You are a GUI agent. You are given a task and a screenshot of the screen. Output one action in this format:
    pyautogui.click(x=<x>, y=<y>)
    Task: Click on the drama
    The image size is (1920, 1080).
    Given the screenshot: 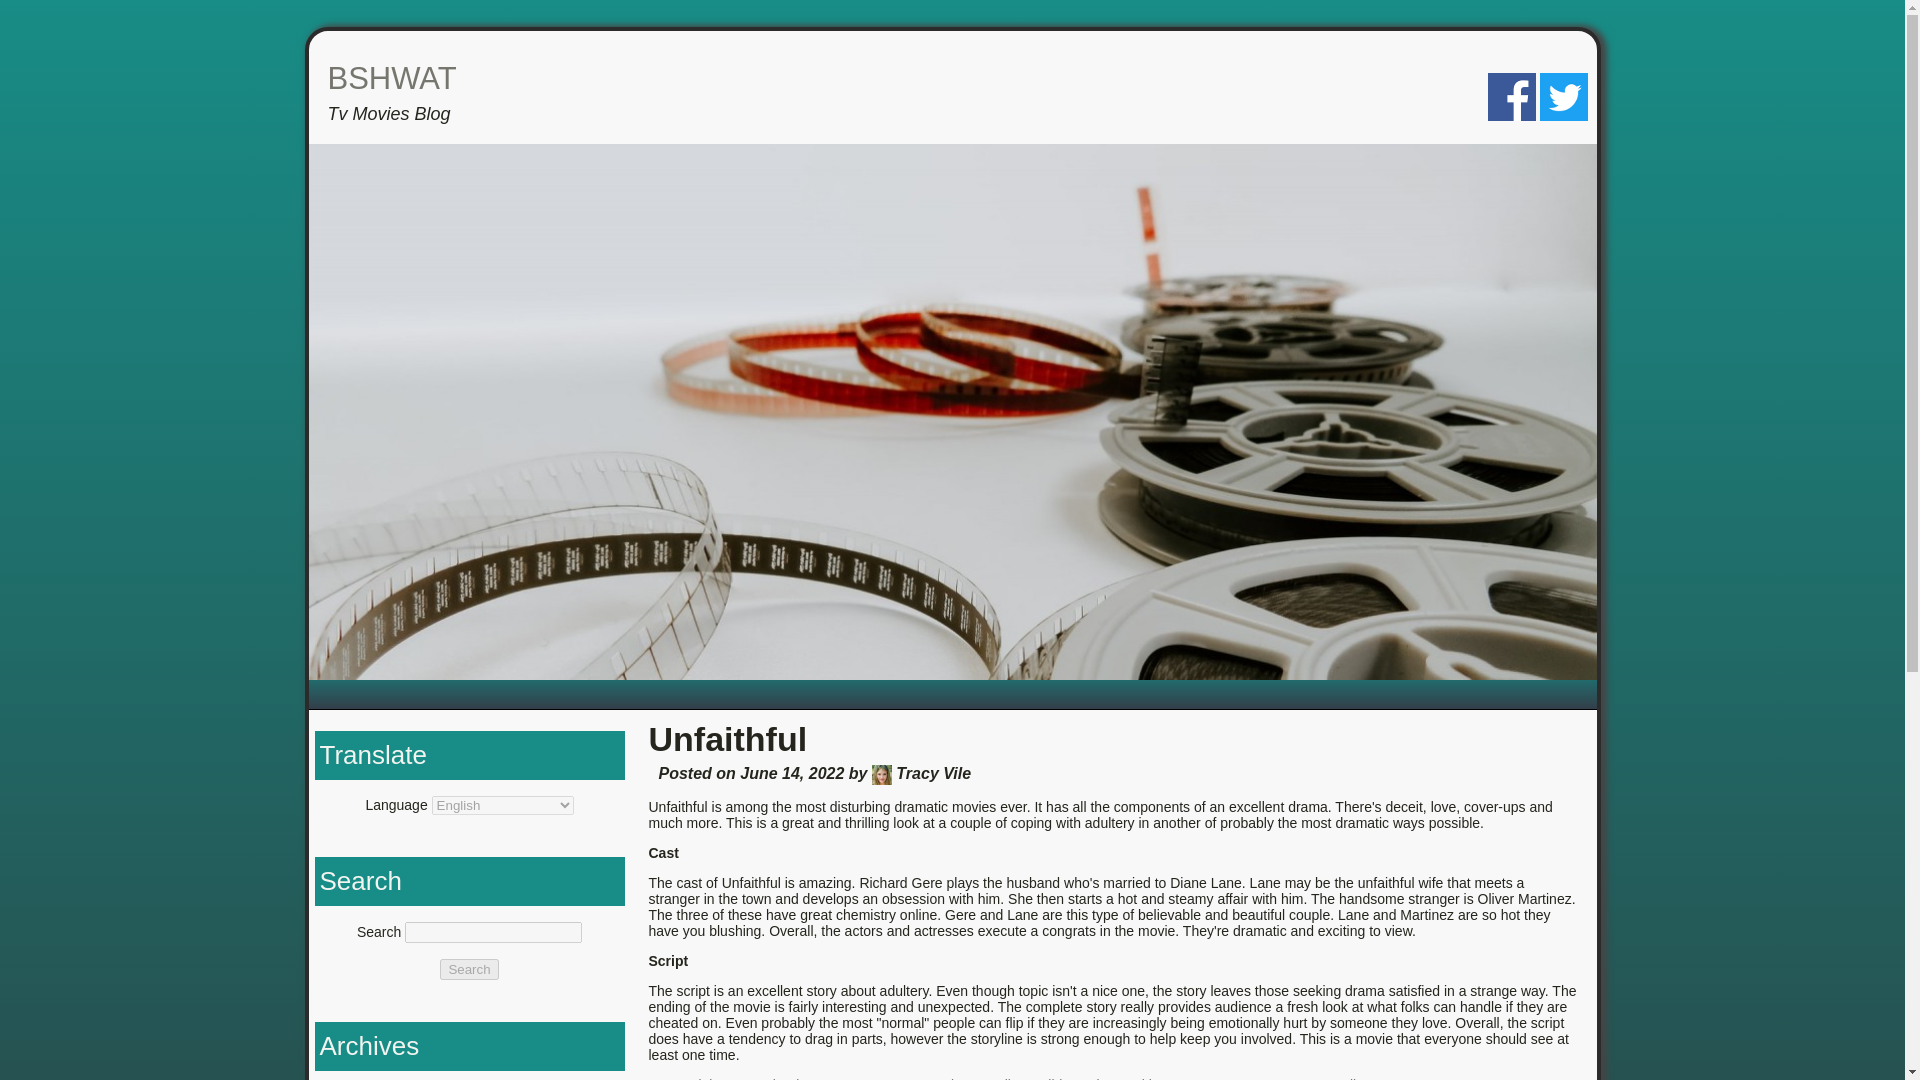 What is the action you would take?
    pyautogui.click(x=811, y=1078)
    